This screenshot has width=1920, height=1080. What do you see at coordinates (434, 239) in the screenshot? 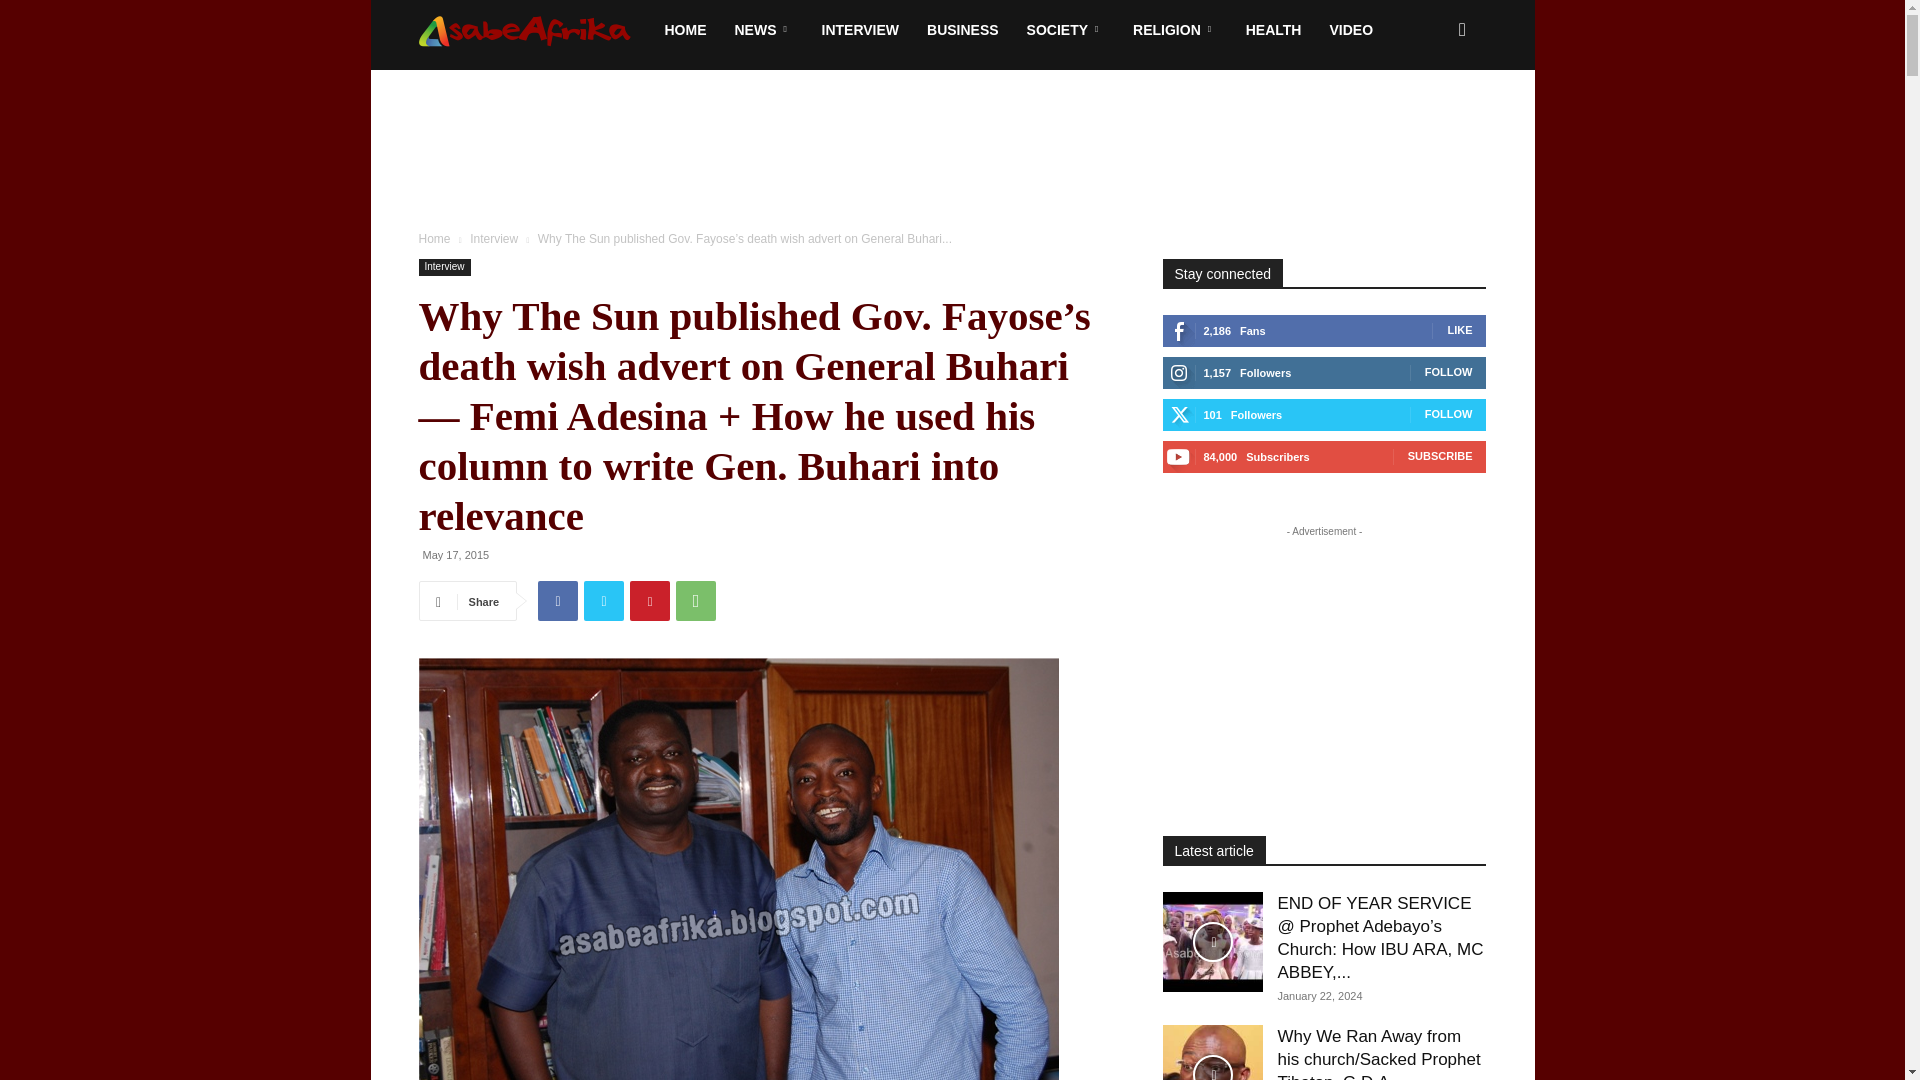
I see `Home` at bounding box center [434, 239].